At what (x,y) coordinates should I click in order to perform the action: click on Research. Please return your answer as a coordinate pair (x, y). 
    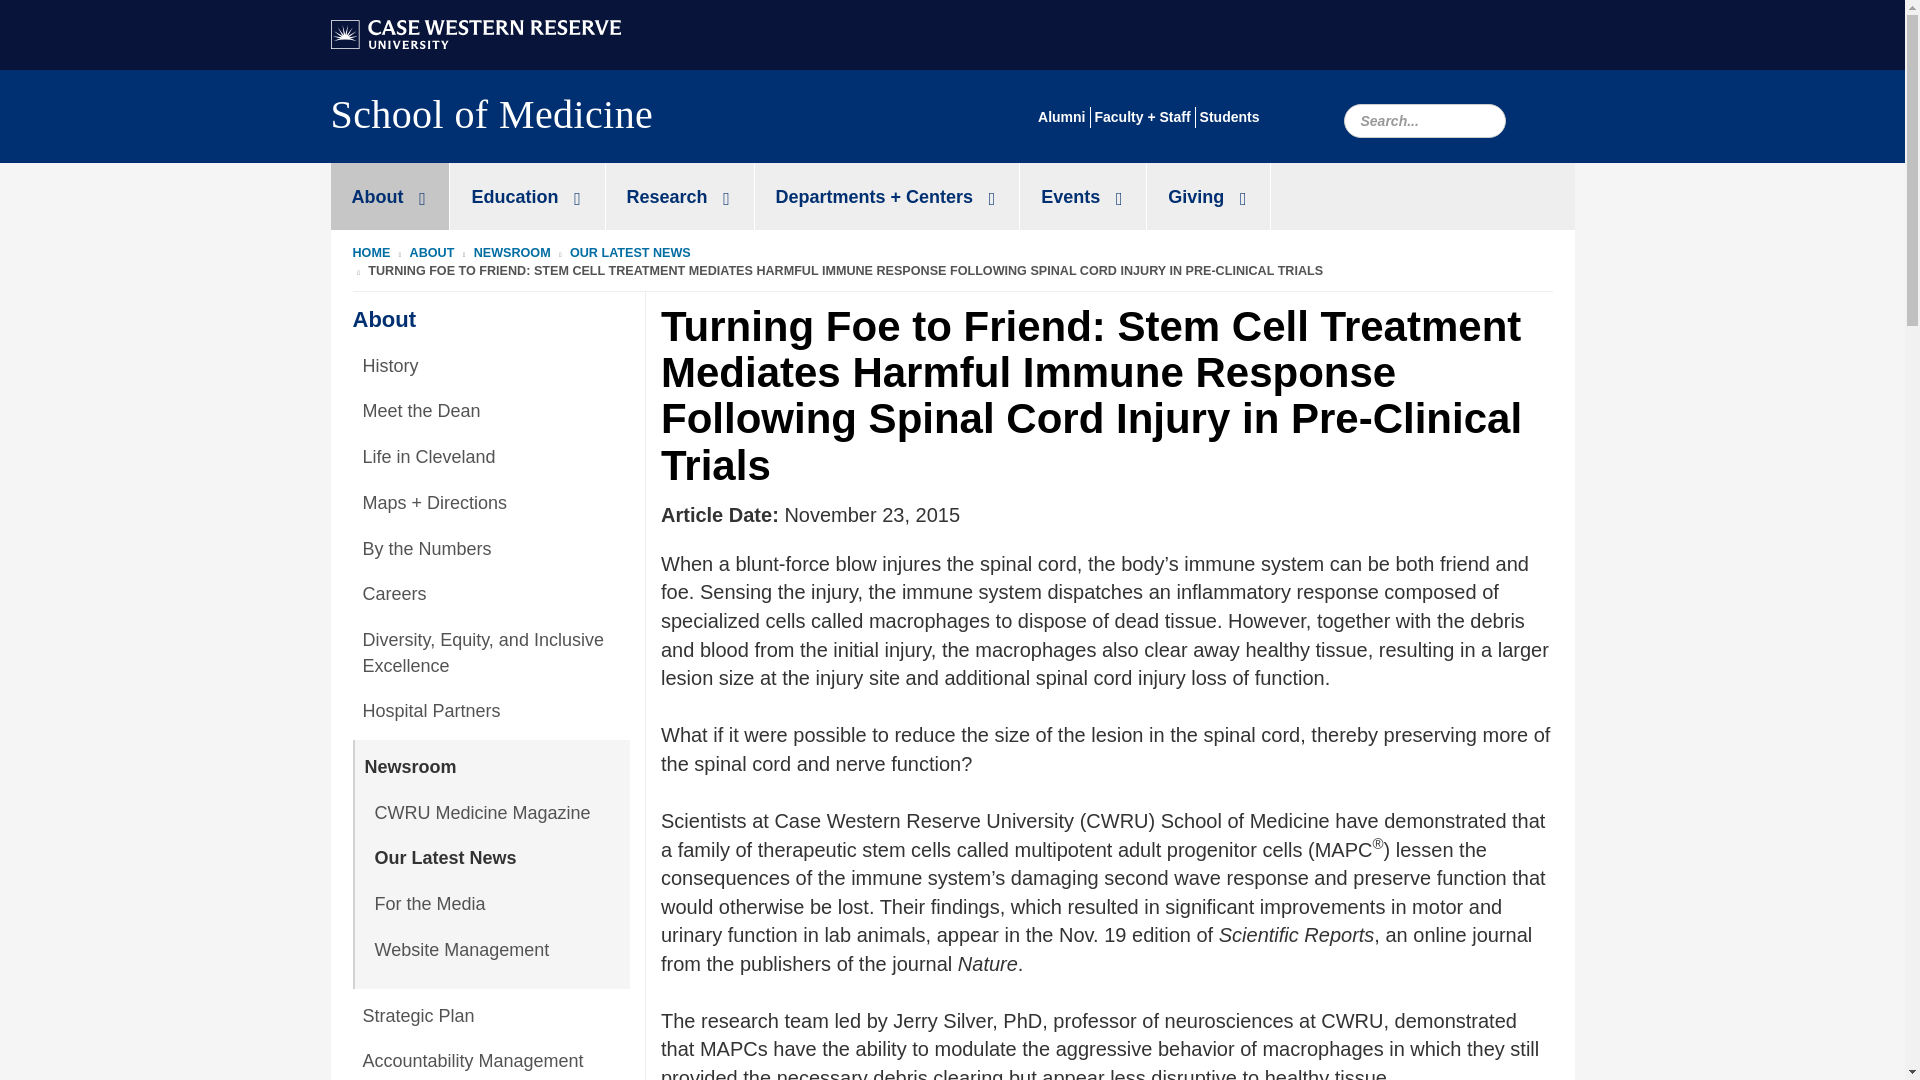
    Looking at the image, I should click on (680, 196).